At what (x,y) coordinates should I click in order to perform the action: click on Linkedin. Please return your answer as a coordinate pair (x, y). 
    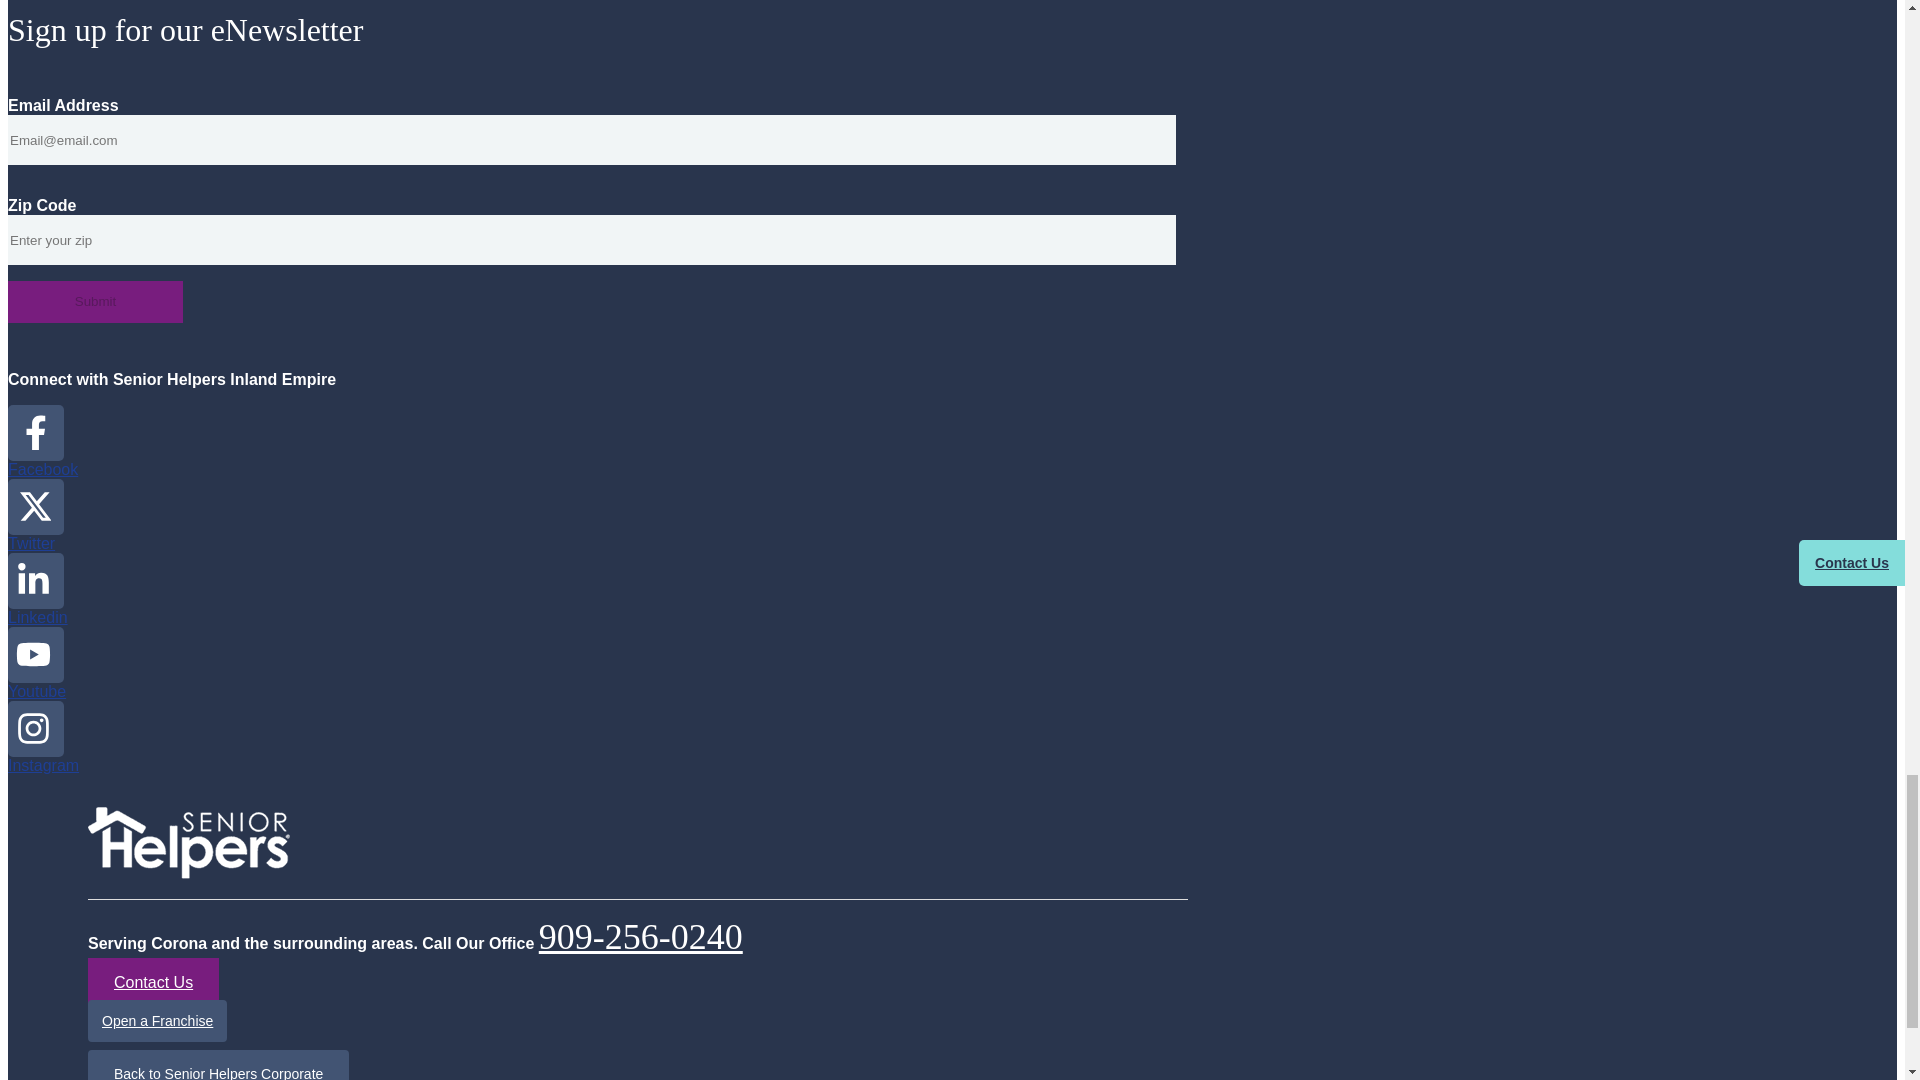
    Looking at the image, I should click on (37, 589).